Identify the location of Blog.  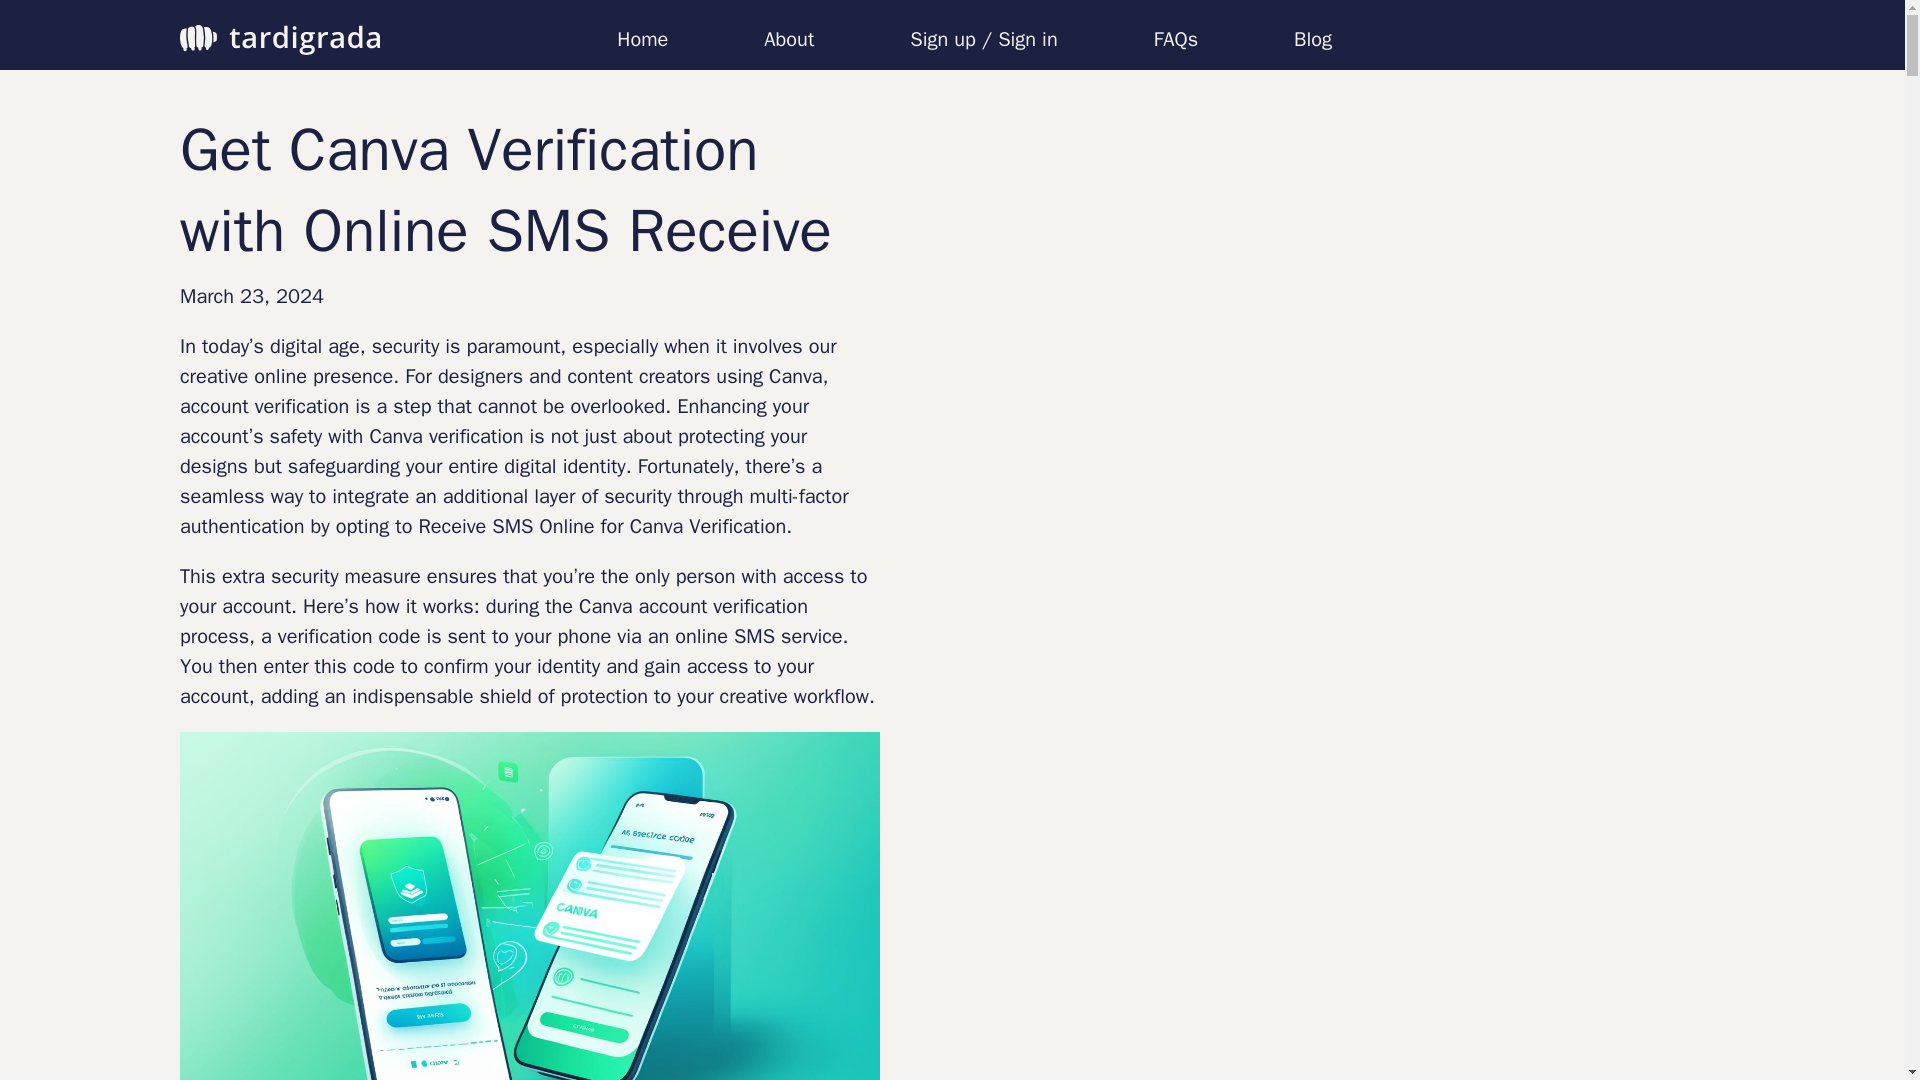
(1313, 39).